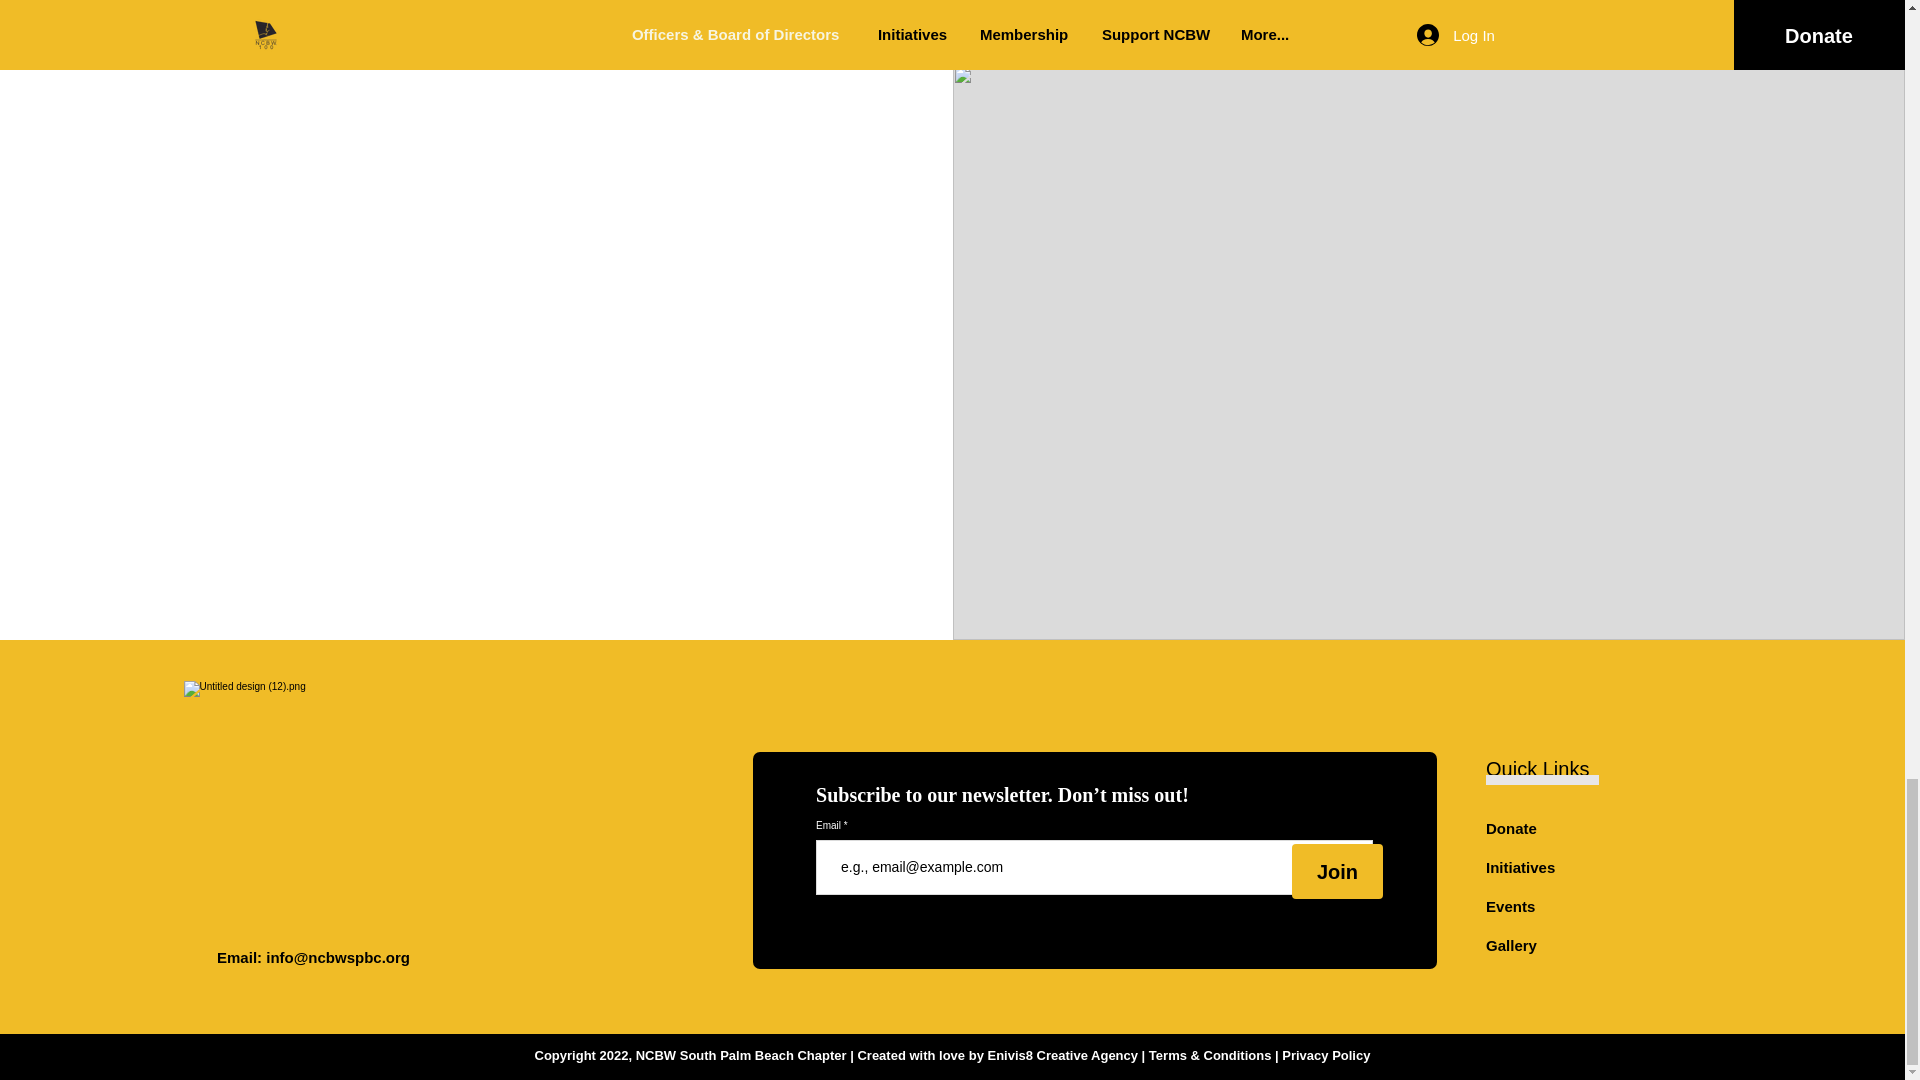 The height and width of the screenshot is (1080, 1920). I want to click on Donate, so click(1512, 828).